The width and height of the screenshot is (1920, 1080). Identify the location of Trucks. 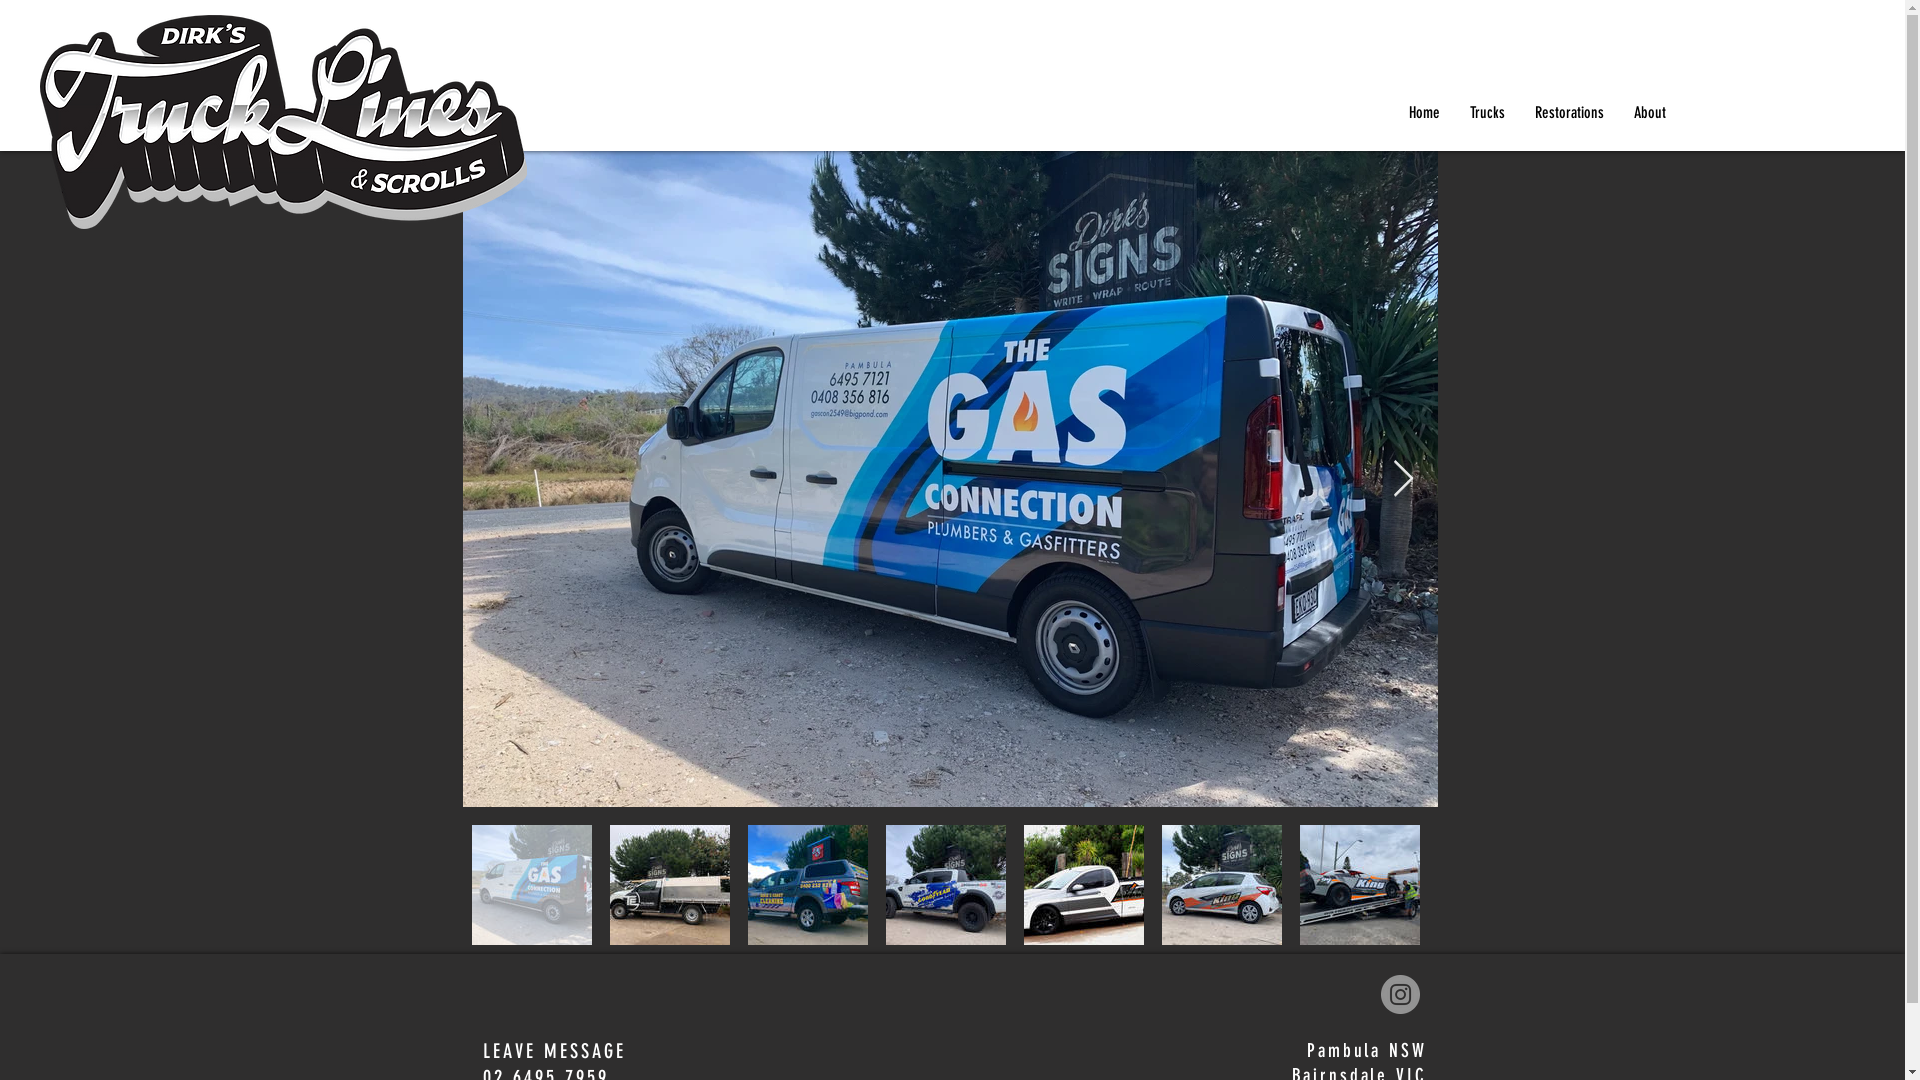
(1488, 113).